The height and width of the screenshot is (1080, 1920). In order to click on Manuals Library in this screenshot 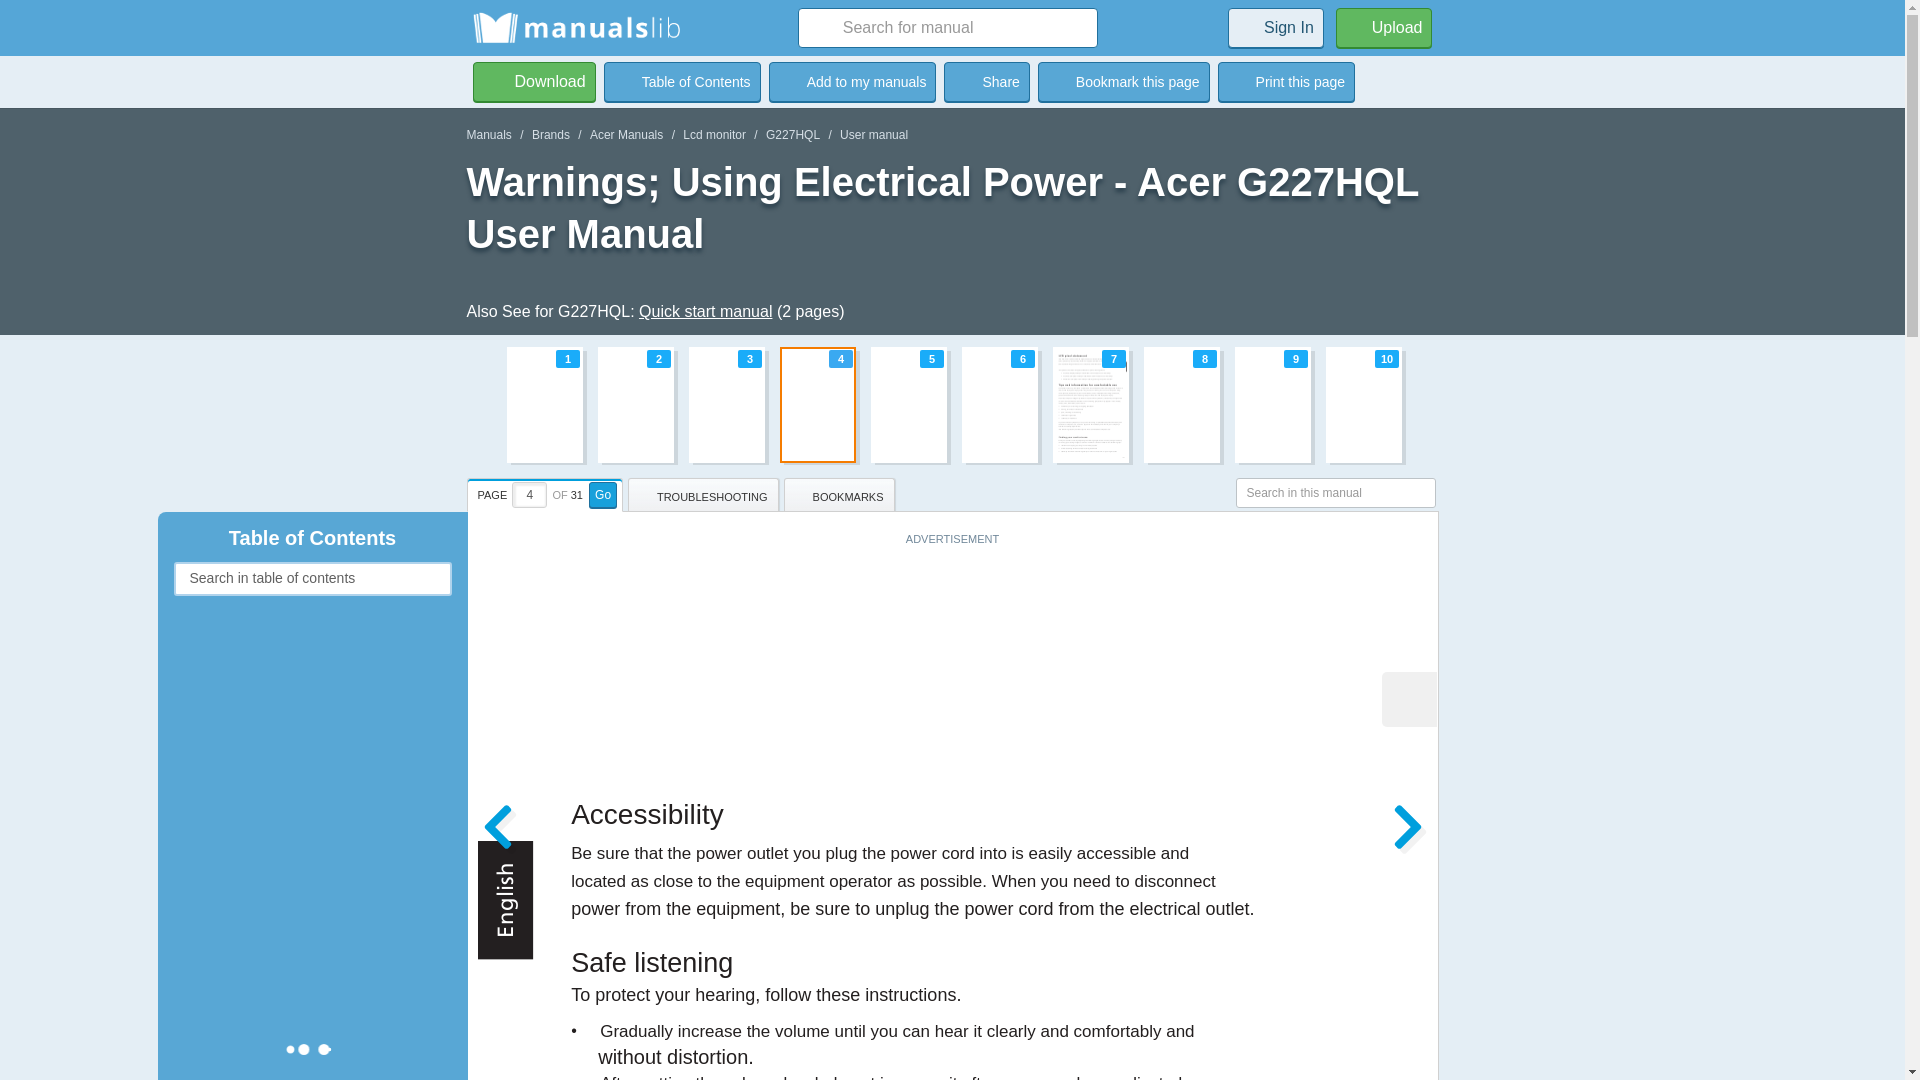, I will do `click(576, 28)`.